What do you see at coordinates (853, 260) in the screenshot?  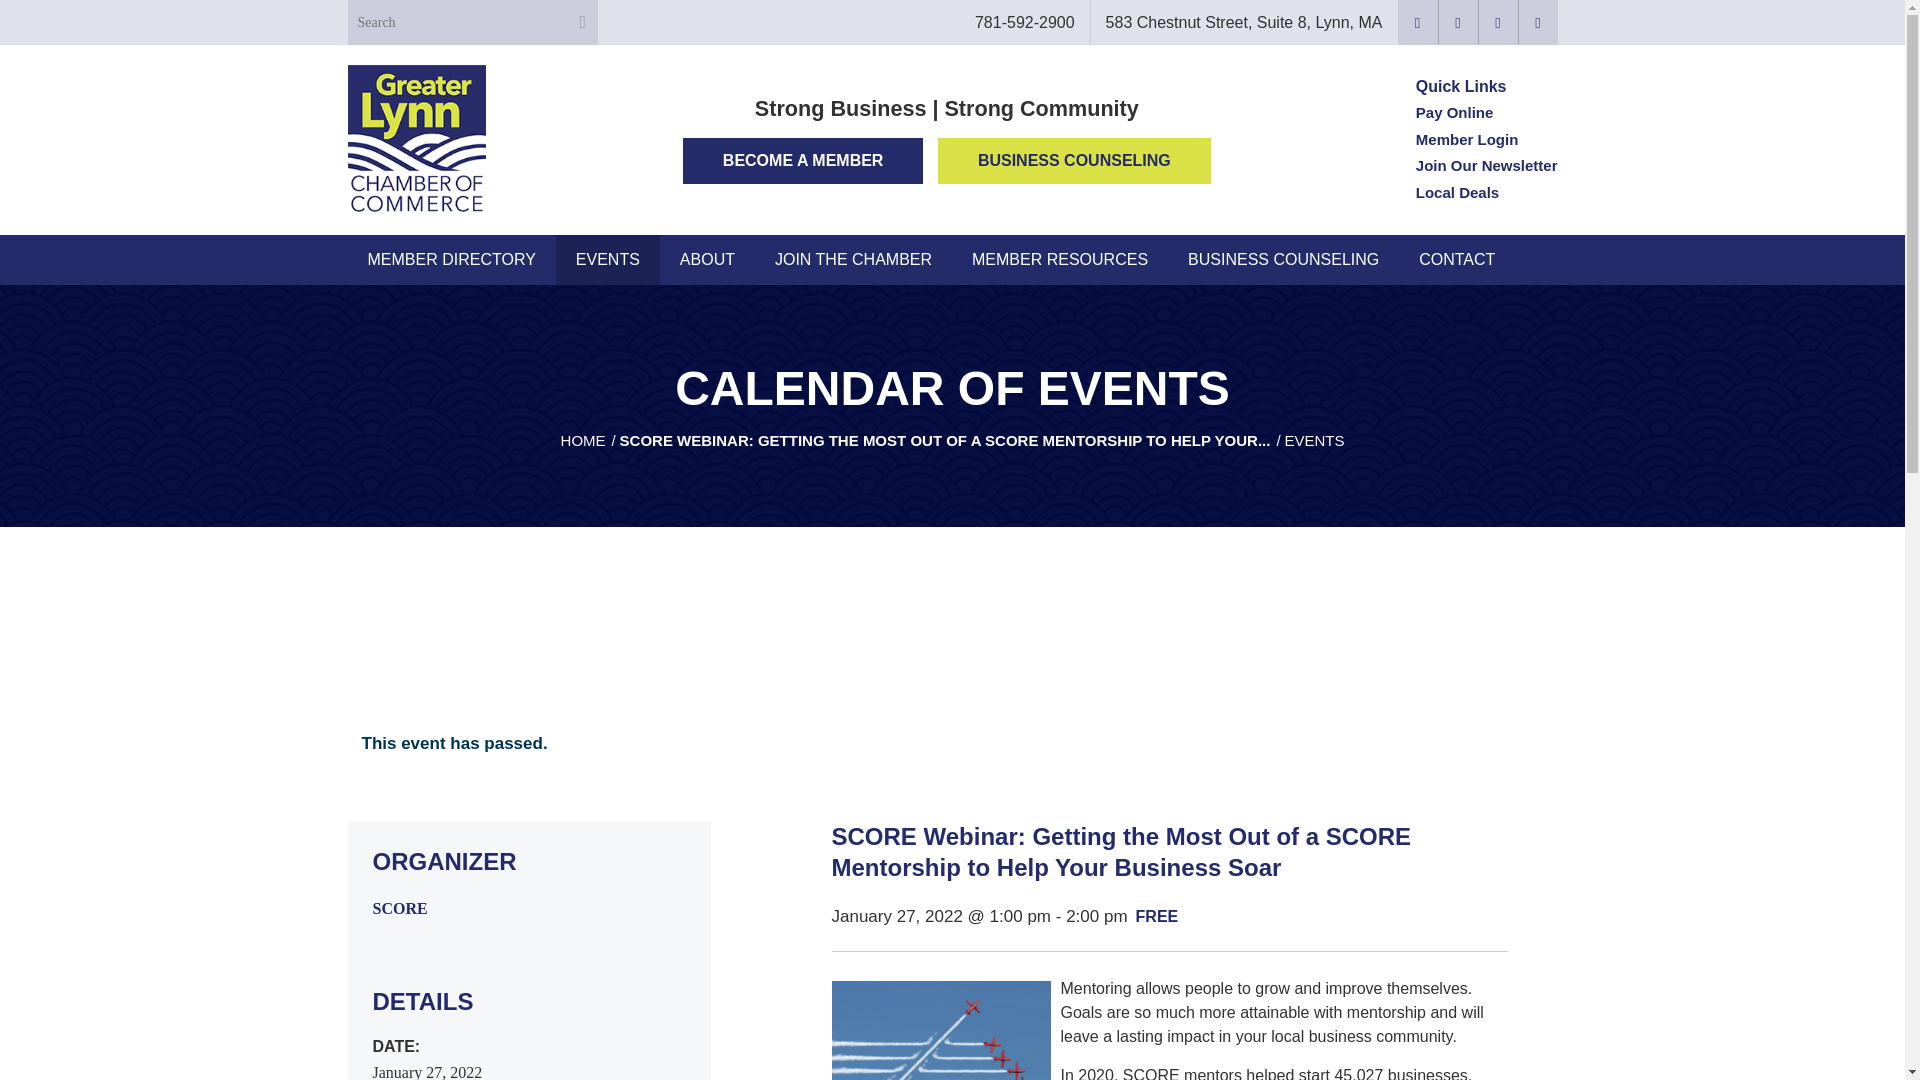 I see `JOIN THE CHAMBER` at bounding box center [853, 260].